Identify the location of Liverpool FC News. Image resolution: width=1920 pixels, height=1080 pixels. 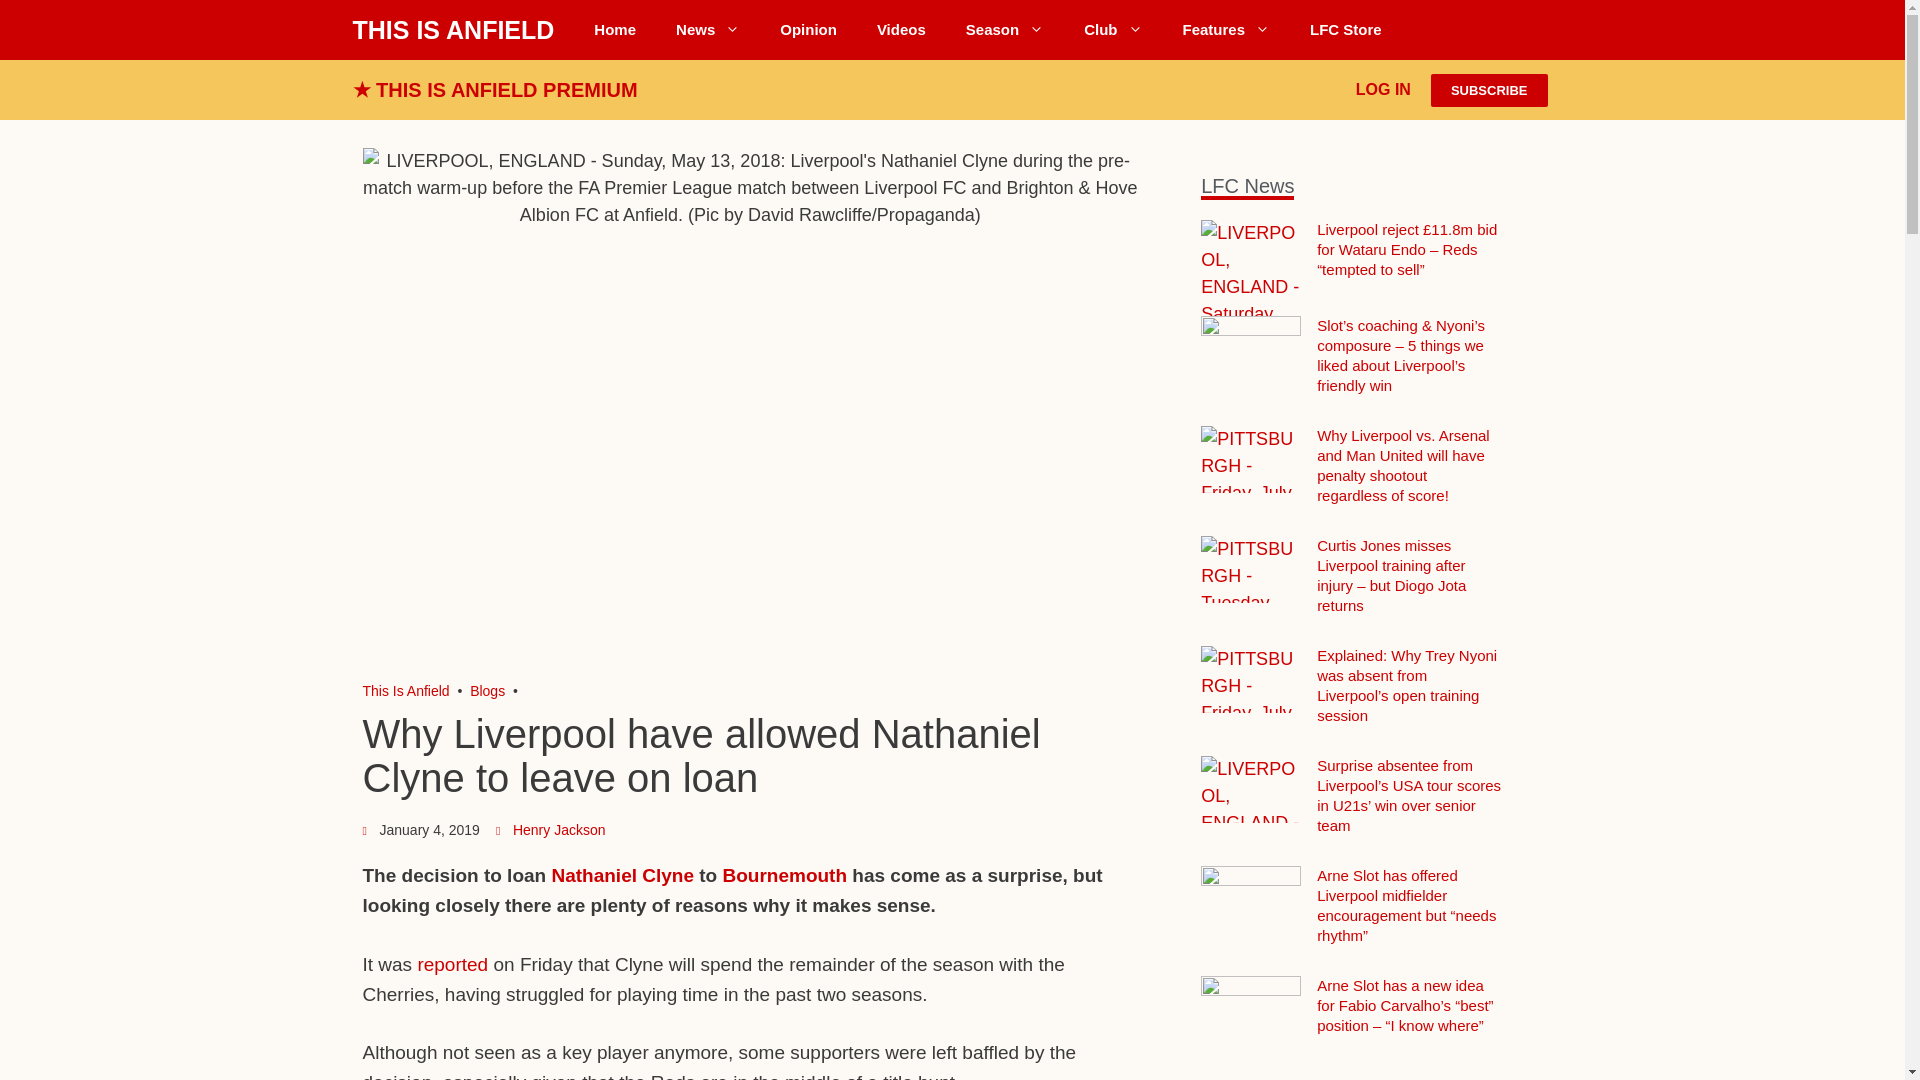
(708, 30).